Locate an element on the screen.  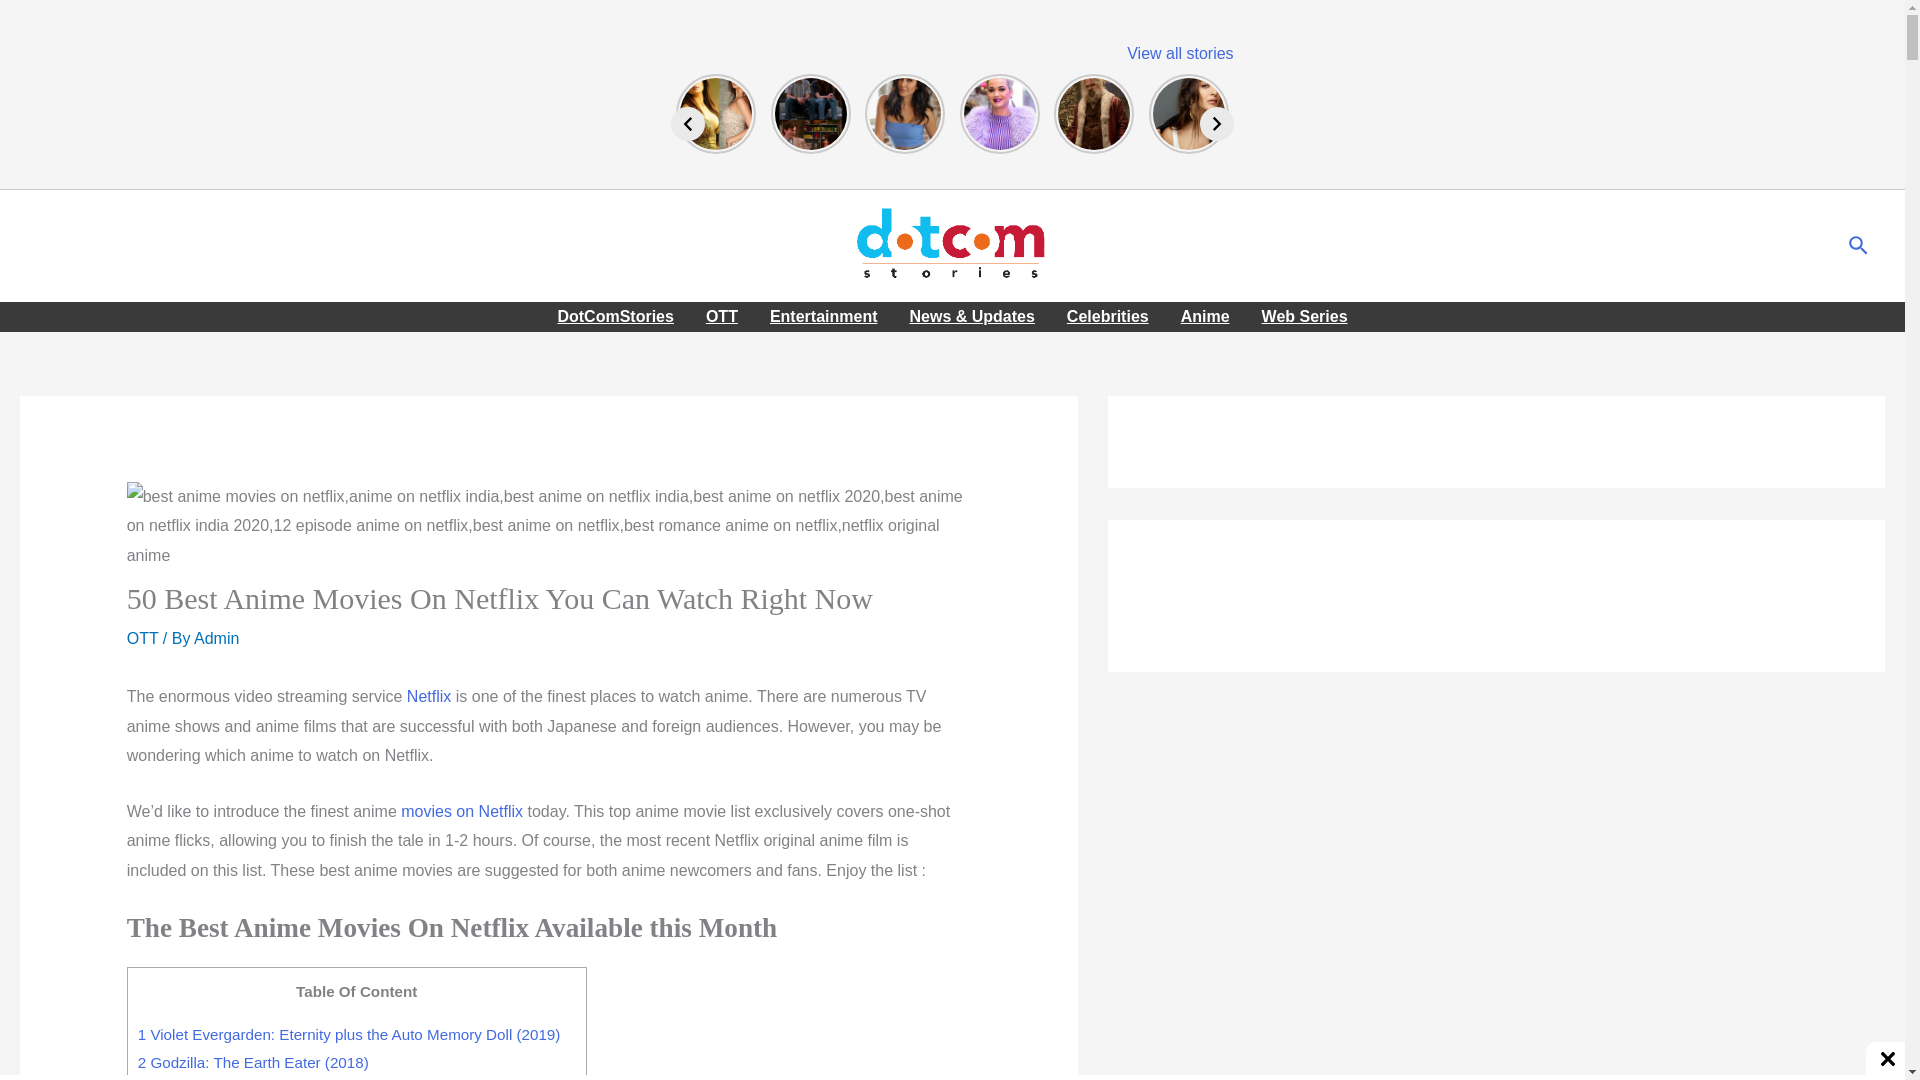
Netflix is located at coordinates (429, 696).